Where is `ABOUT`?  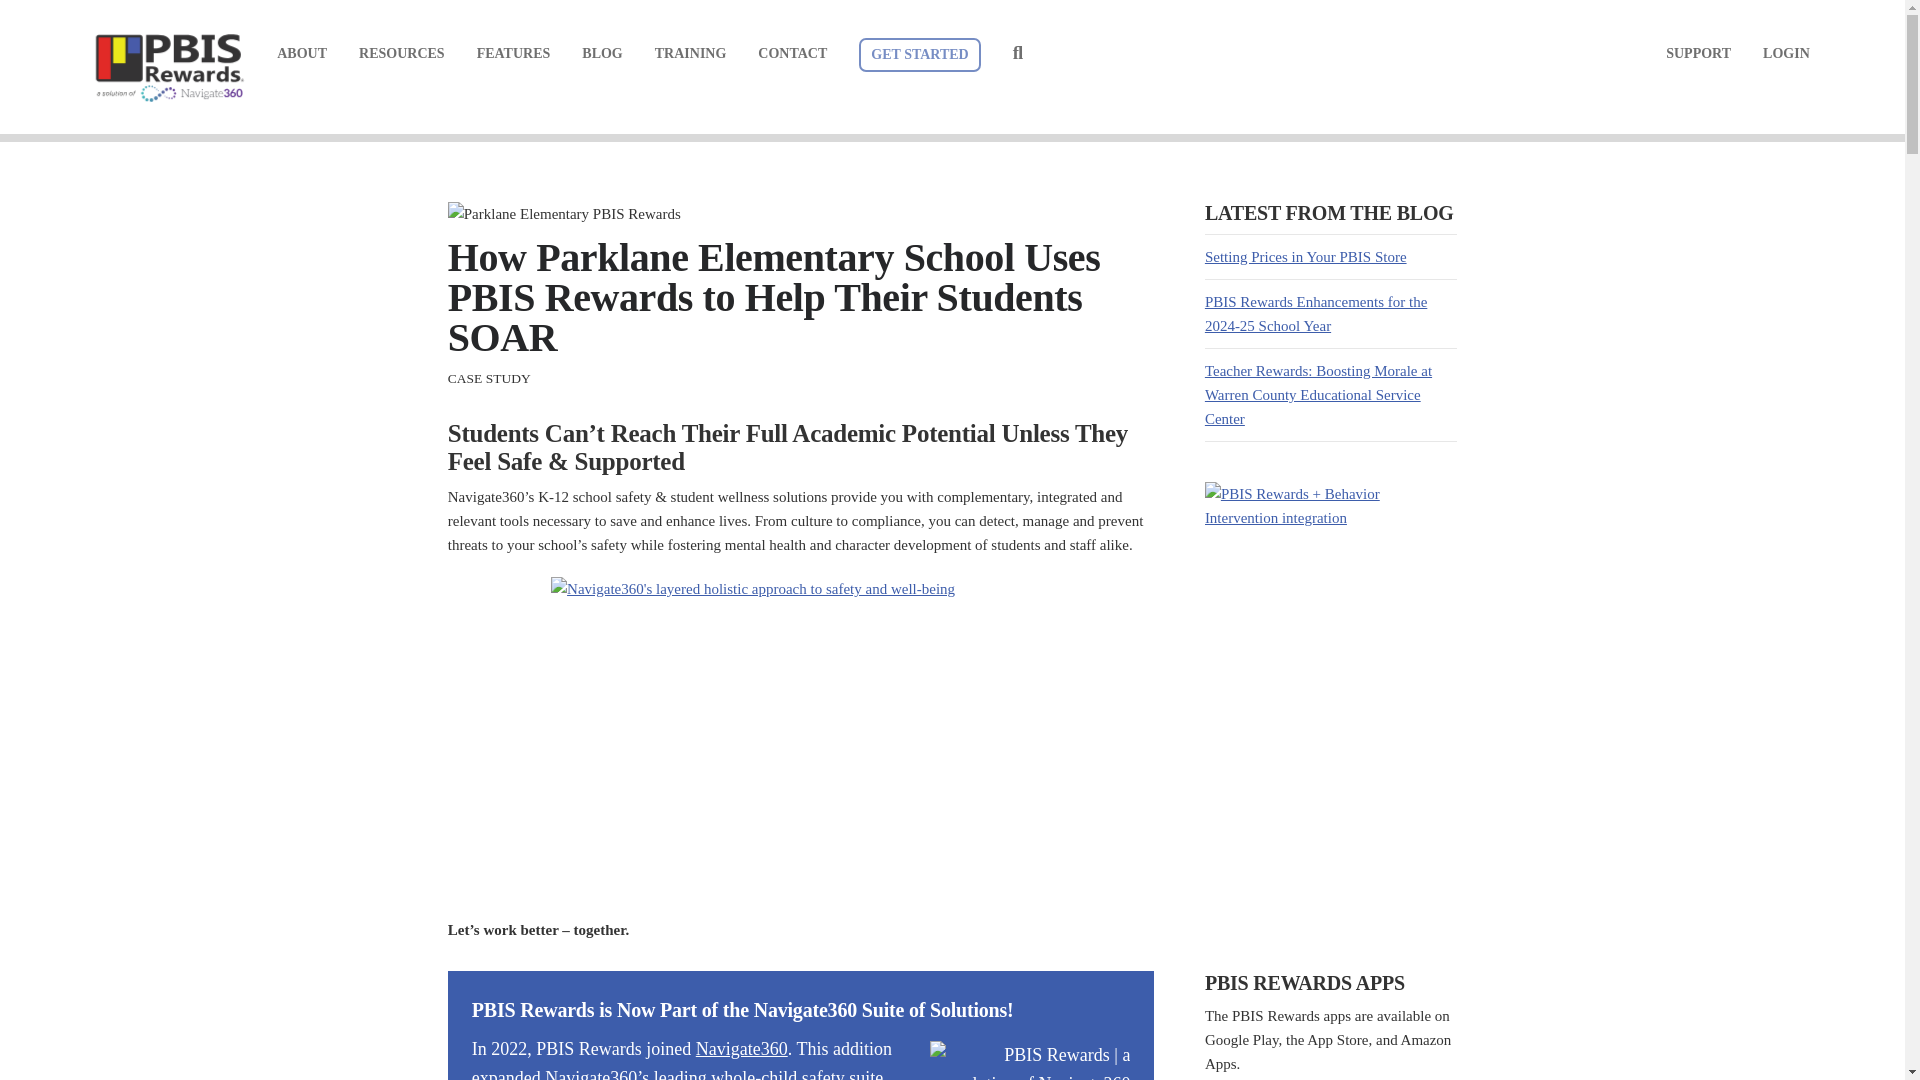
ABOUT is located at coordinates (301, 54).